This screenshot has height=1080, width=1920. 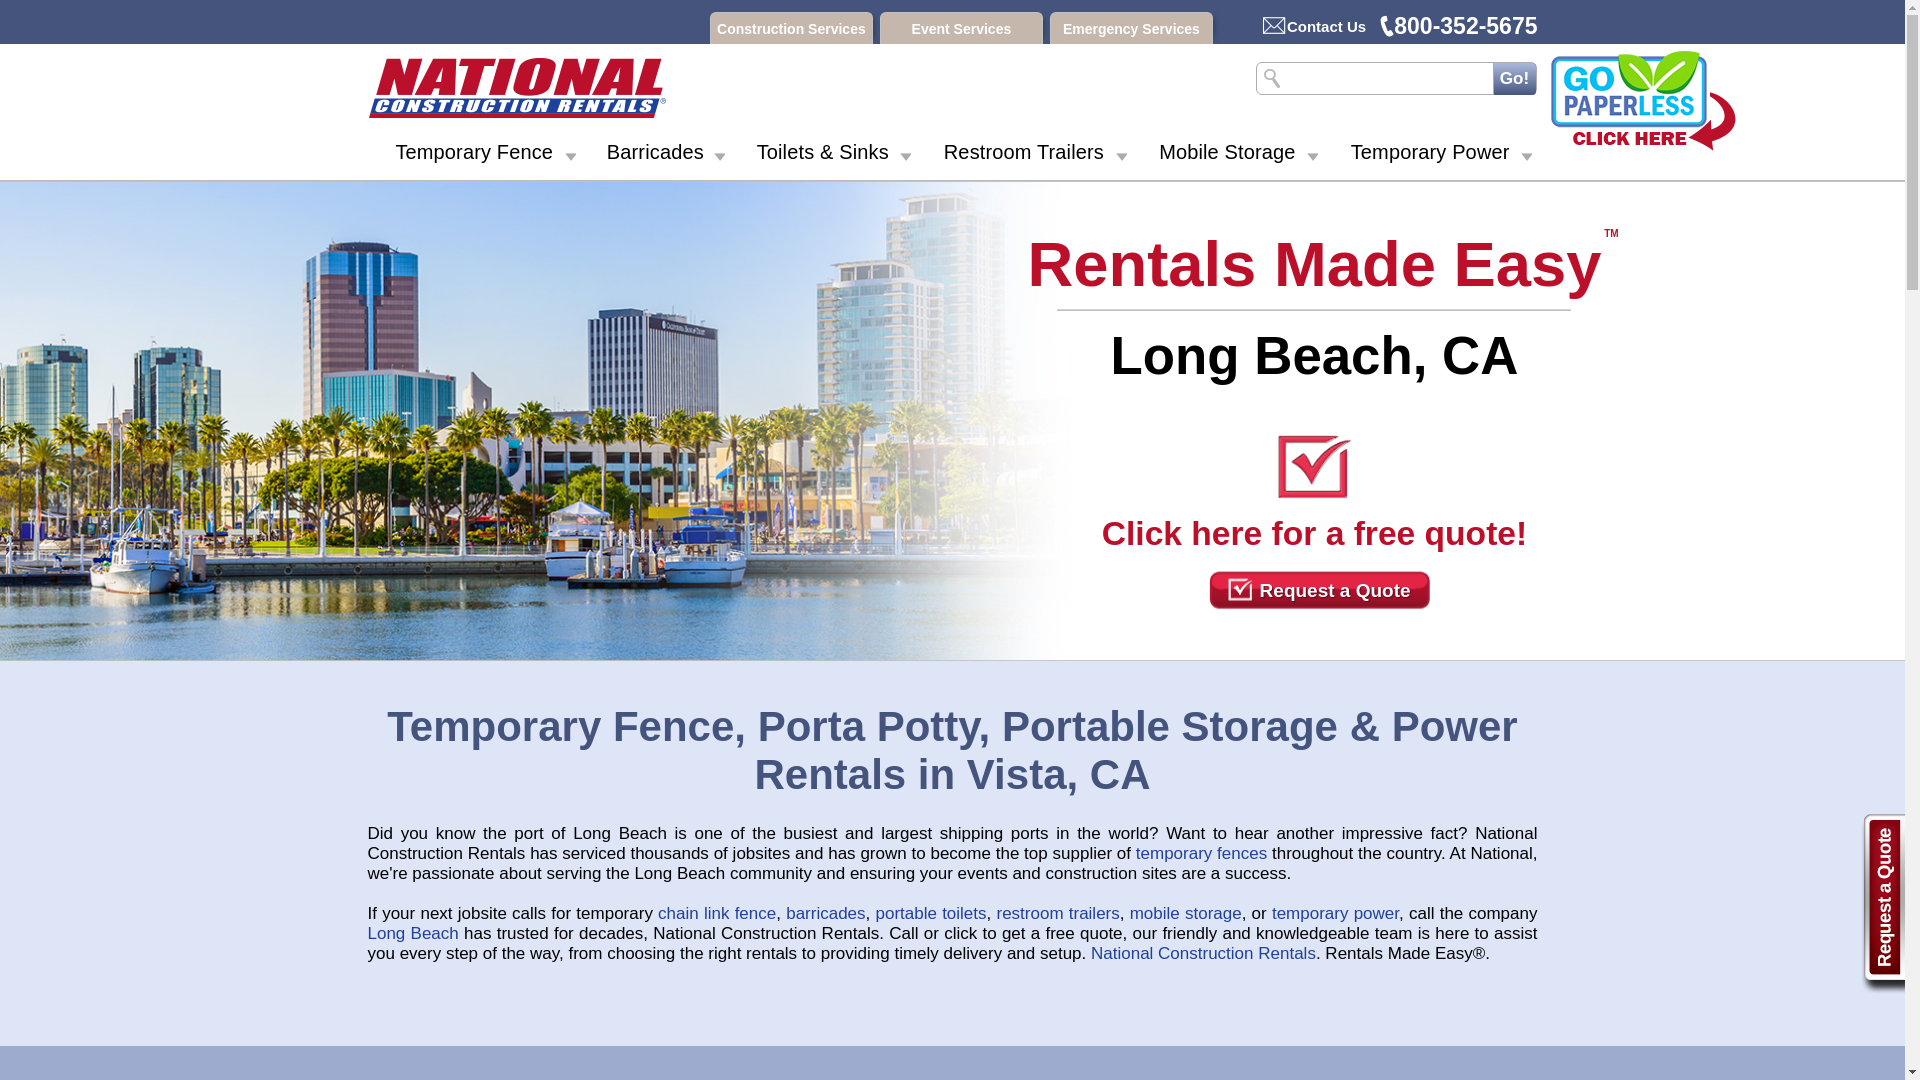 What do you see at coordinates (655, 156) in the screenshot?
I see `Barricades` at bounding box center [655, 156].